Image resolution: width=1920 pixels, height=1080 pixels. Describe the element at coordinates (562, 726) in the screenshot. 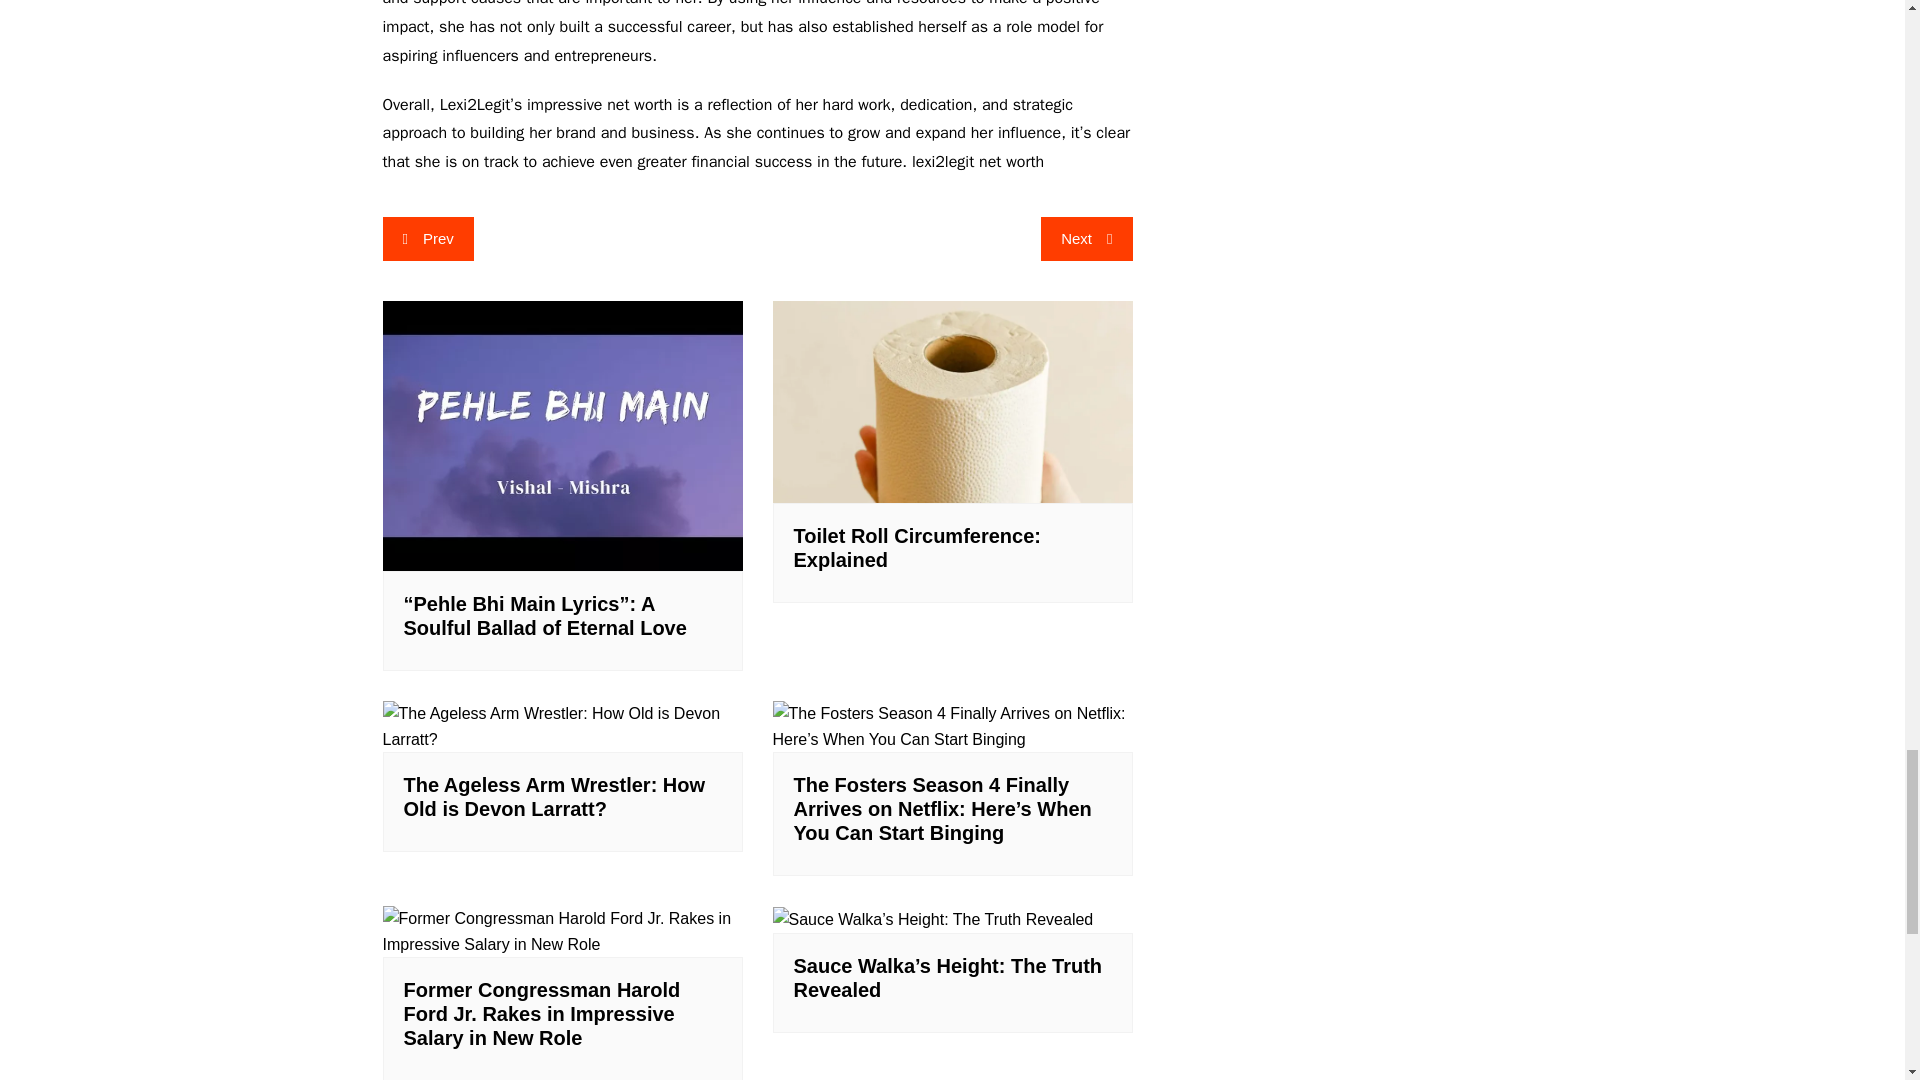

I see `The Ageless Arm Wrestler: How Old is Devon Larratt?` at that location.